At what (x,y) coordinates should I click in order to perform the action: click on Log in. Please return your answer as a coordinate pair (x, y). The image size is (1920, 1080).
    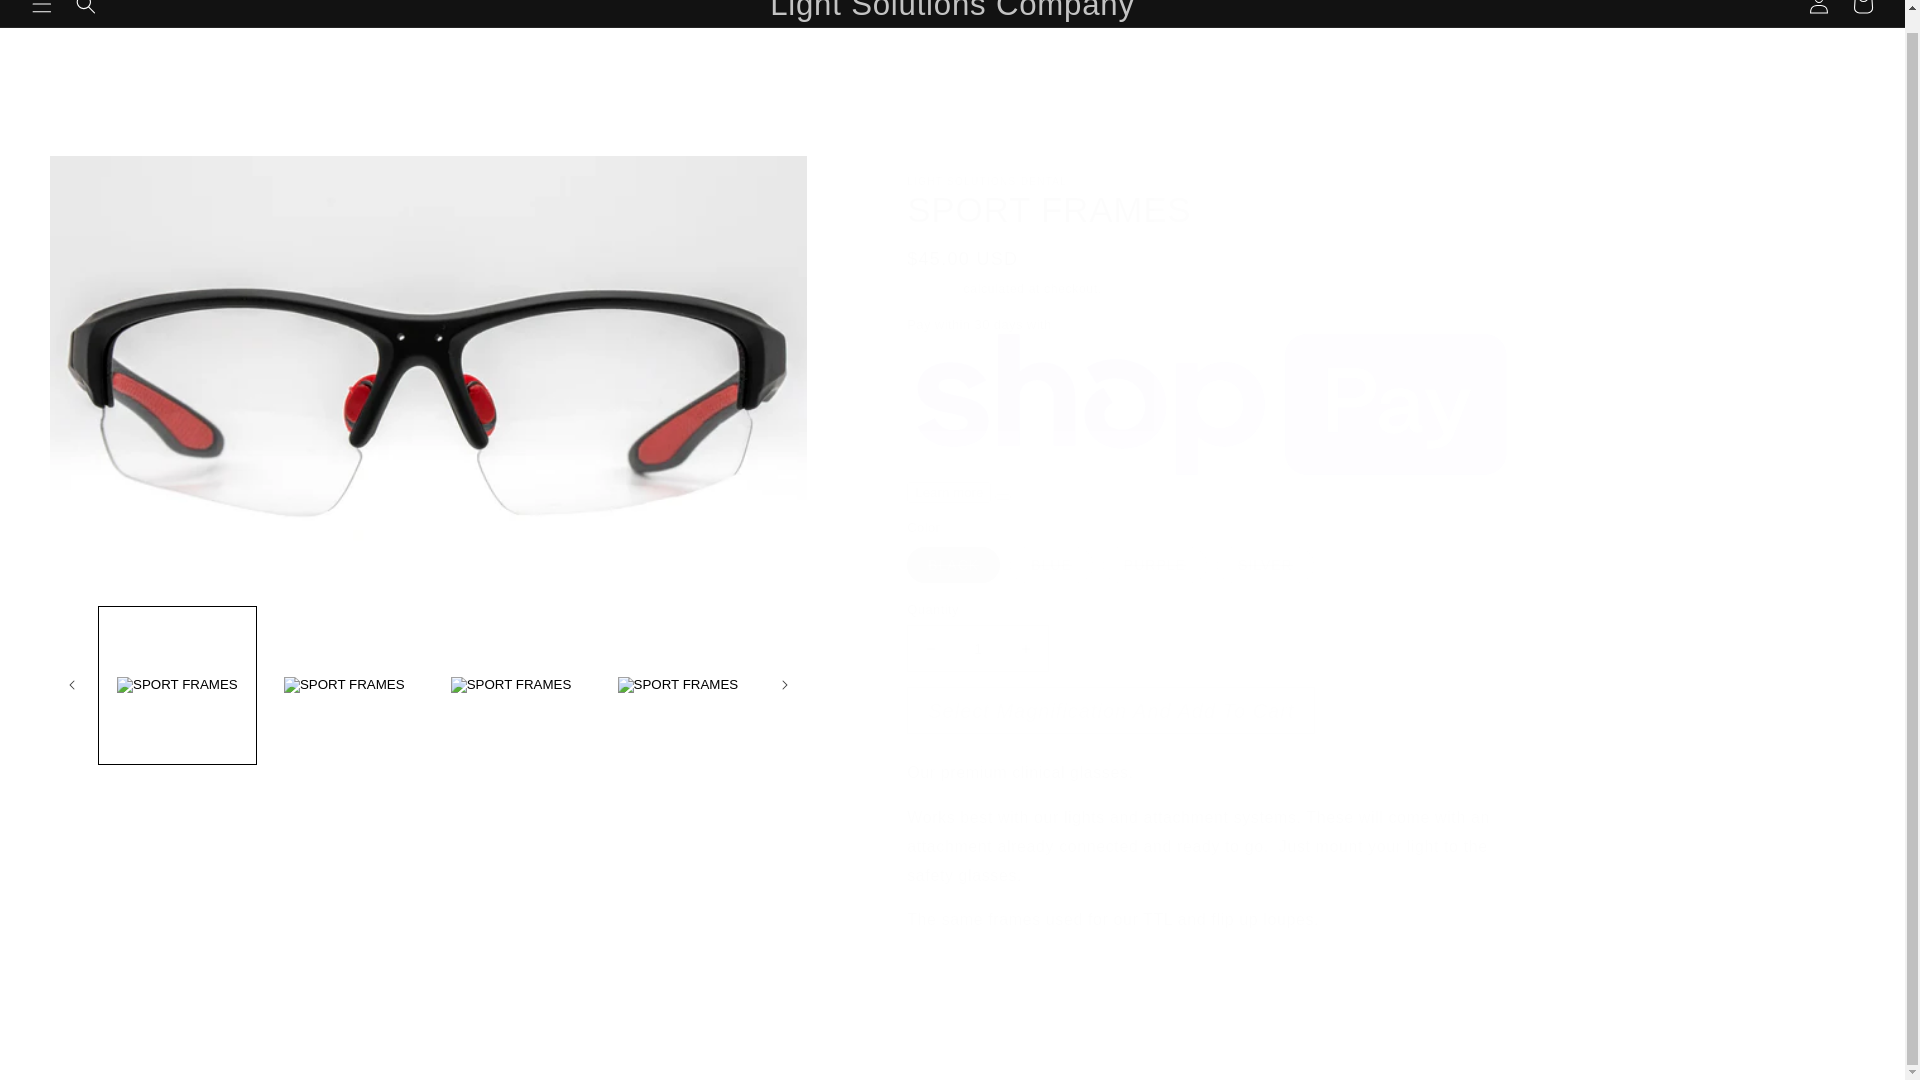
    Looking at the image, I should click on (1819, 12).